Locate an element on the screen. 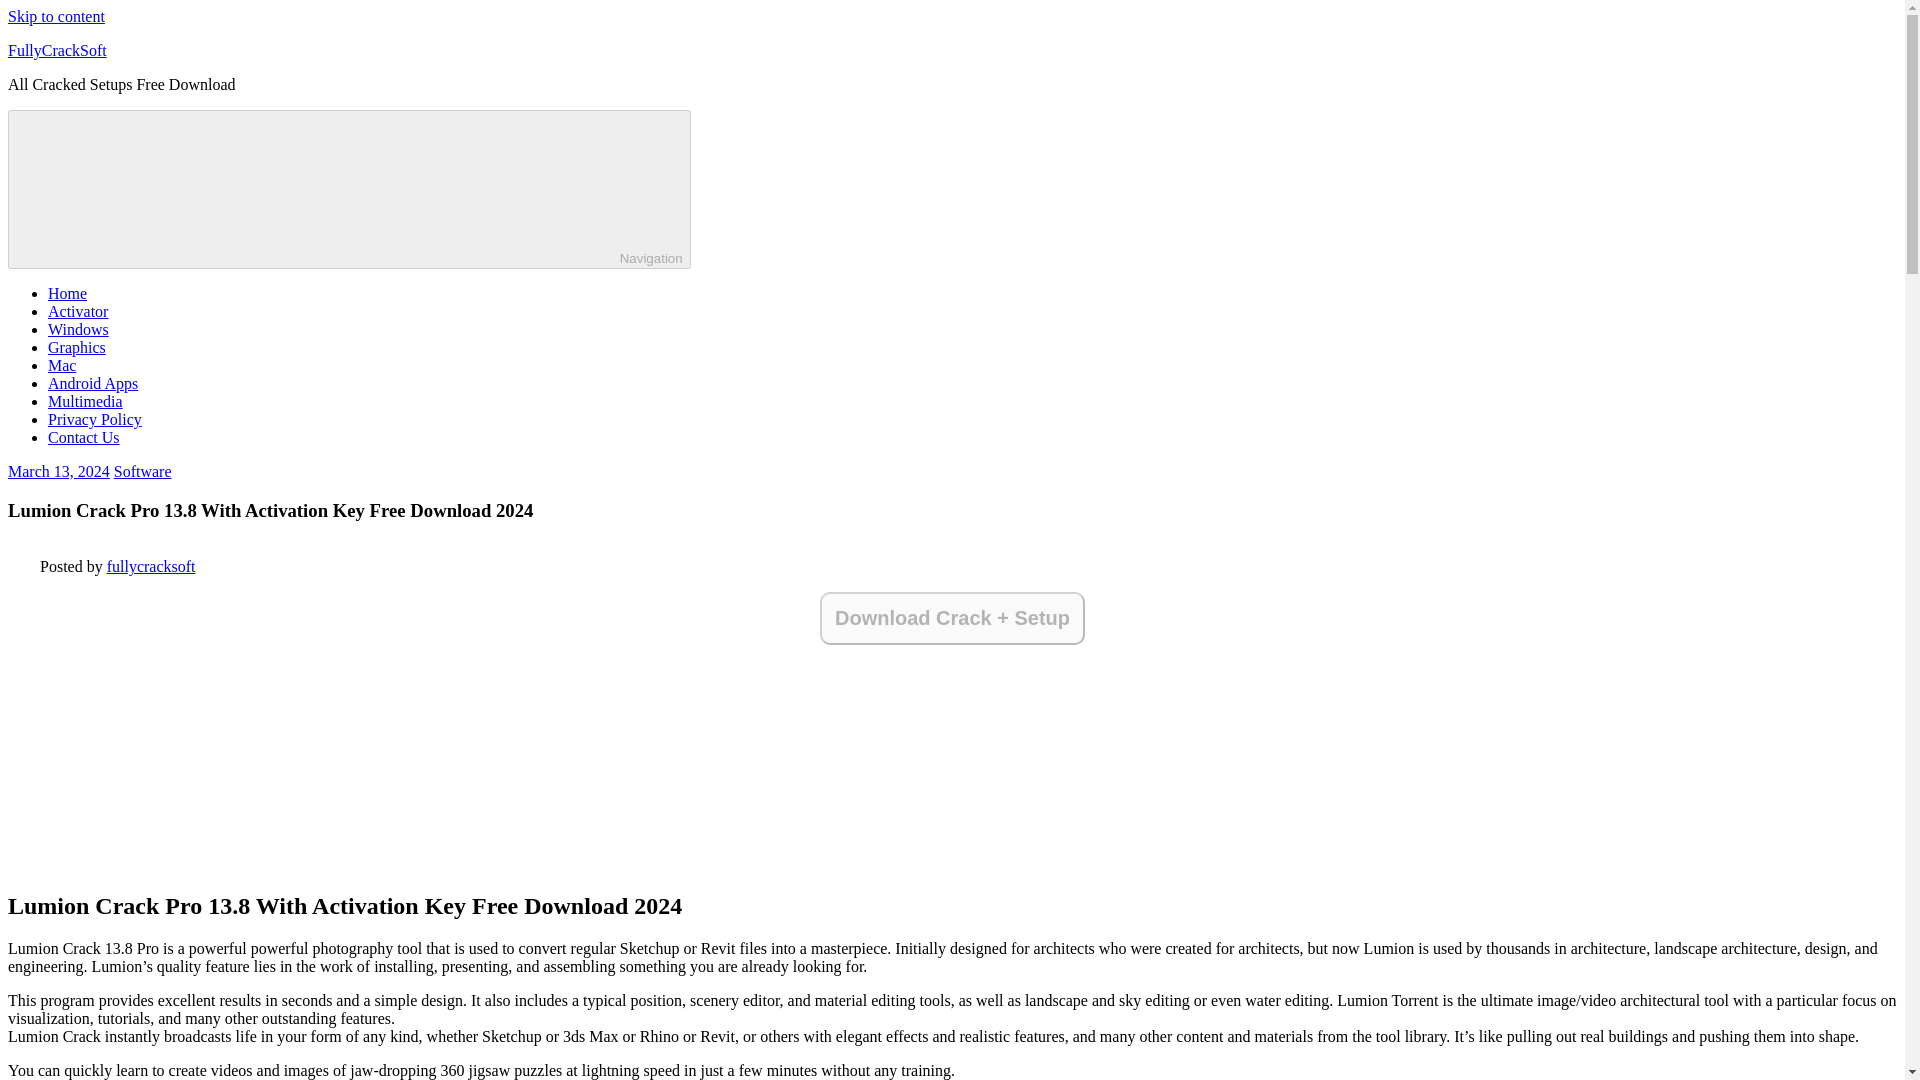 This screenshot has height=1080, width=1920. Home is located at coordinates (67, 294).